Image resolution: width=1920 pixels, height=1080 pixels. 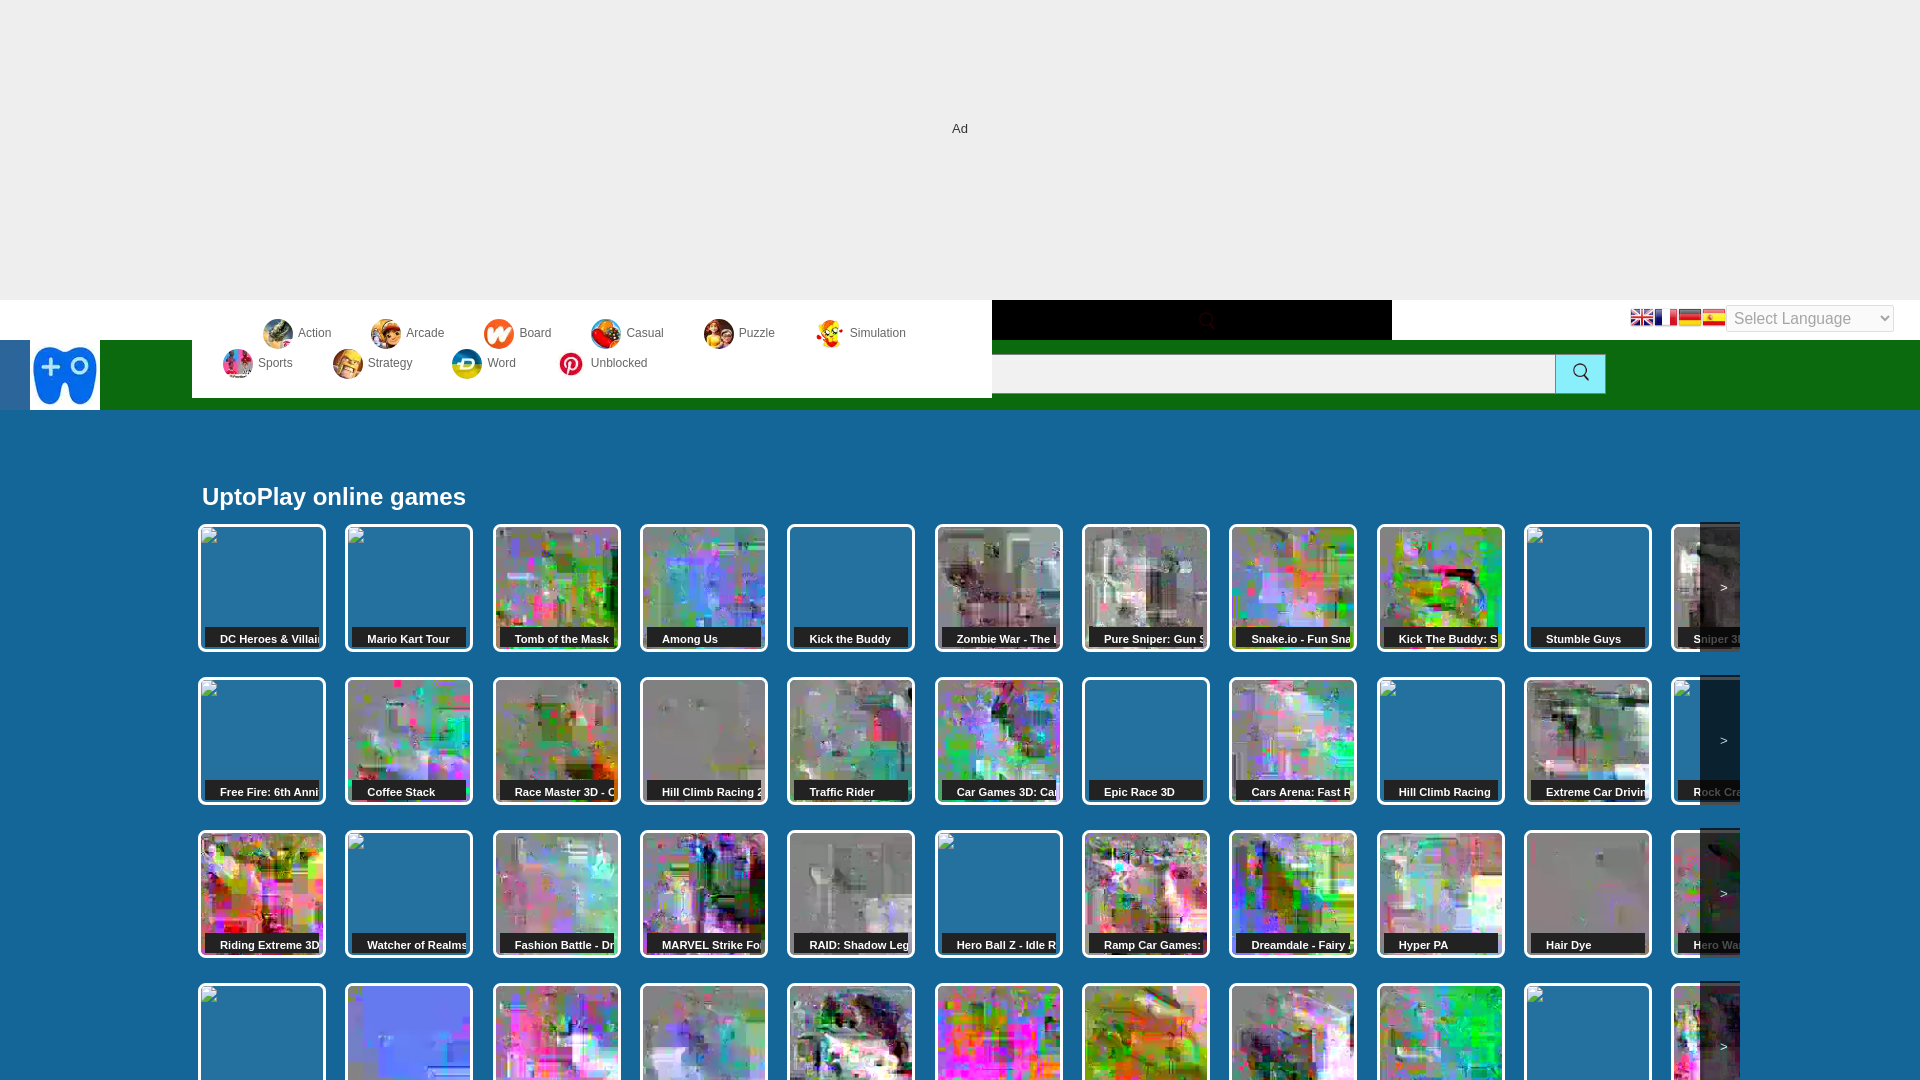 What do you see at coordinates (406, 333) in the screenshot?
I see `Arcade` at bounding box center [406, 333].